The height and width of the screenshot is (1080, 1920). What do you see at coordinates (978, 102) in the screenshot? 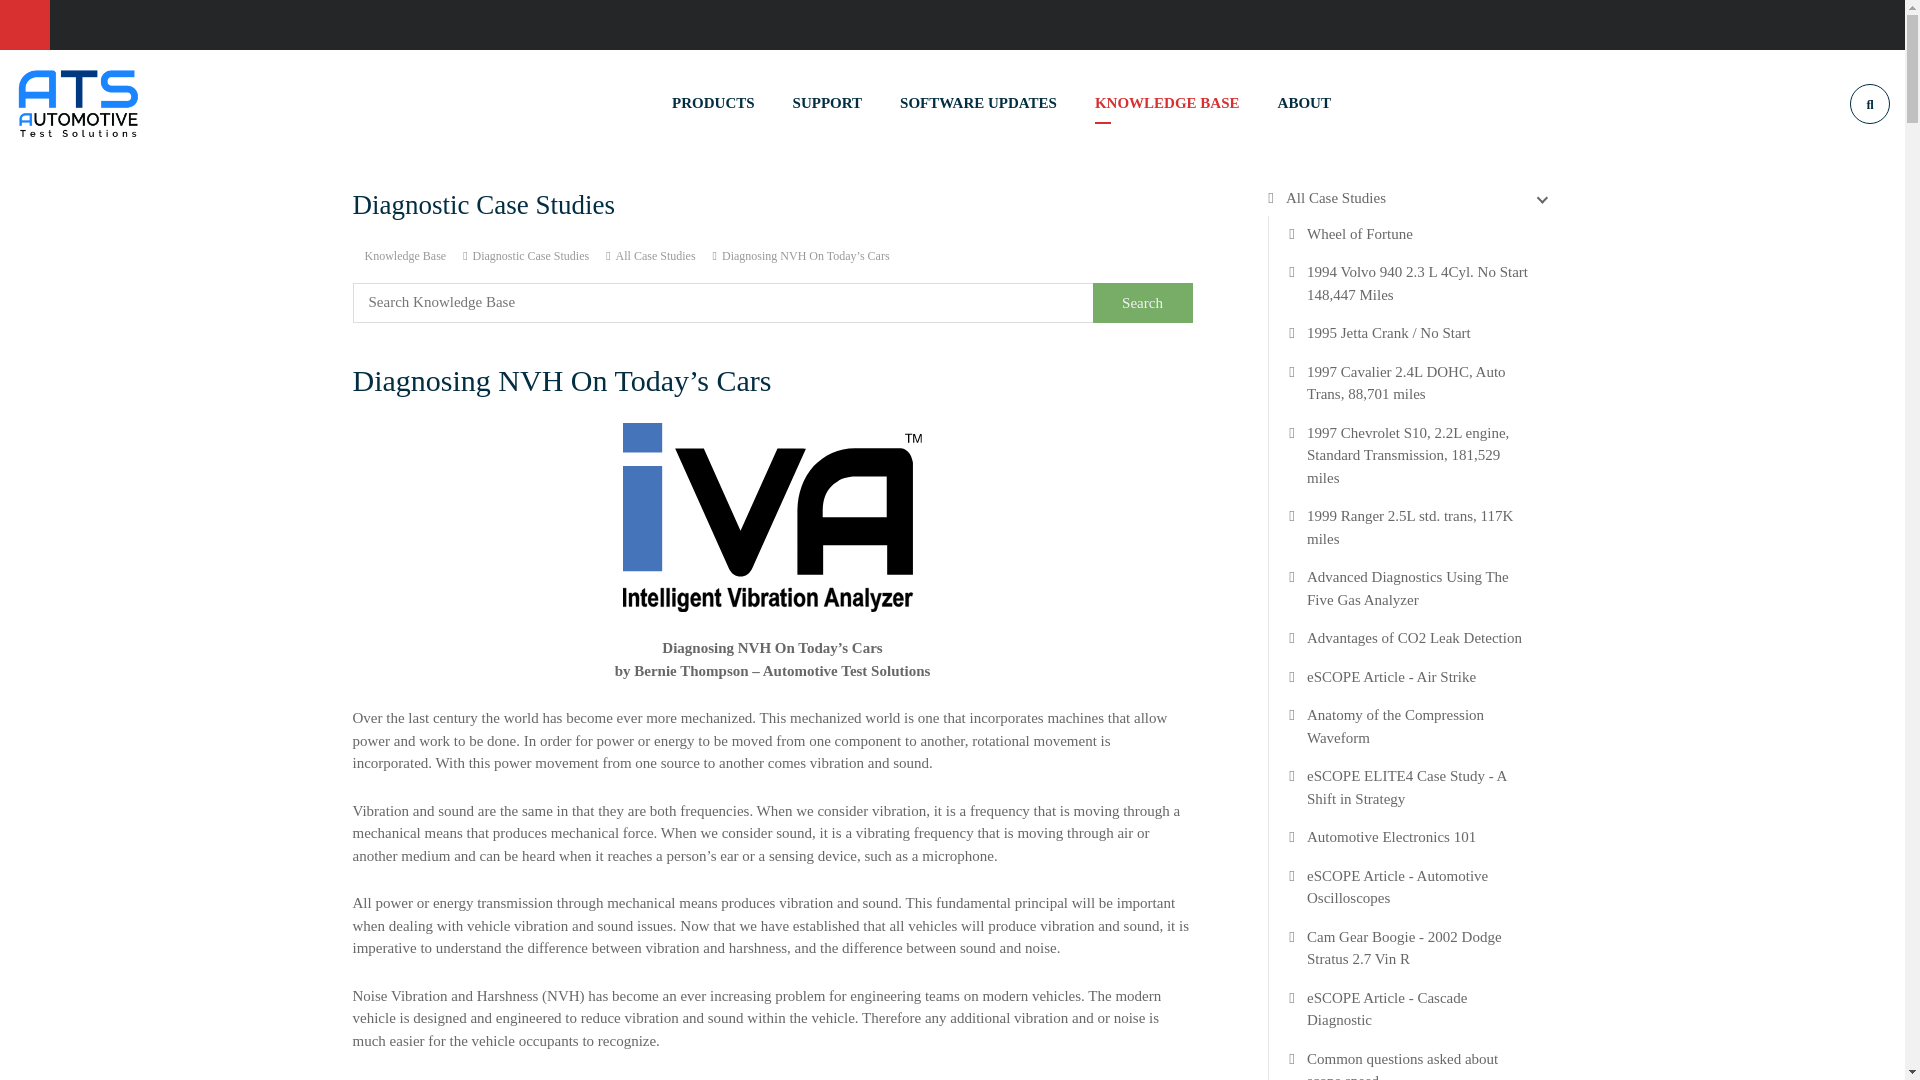
I see `SOFTWARE UPDATES` at bounding box center [978, 102].